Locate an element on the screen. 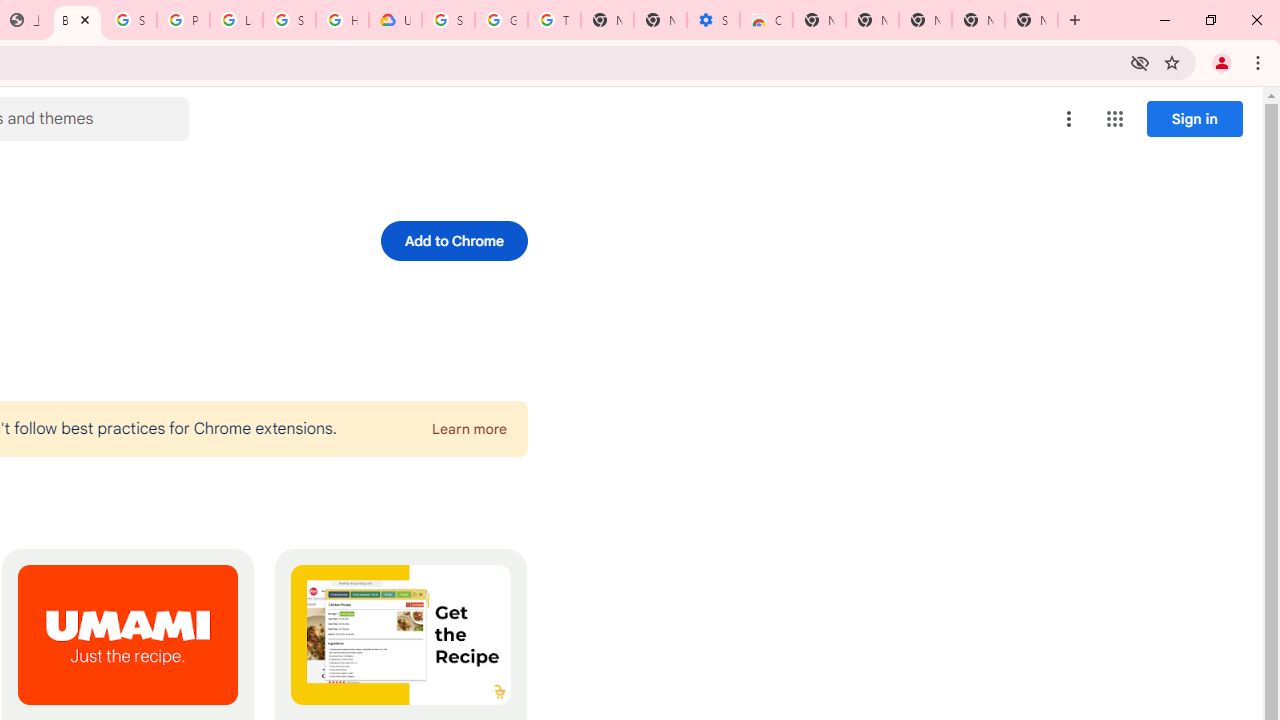 The width and height of the screenshot is (1280, 720). BrainBrake - Chrome Web Store is located at coordinates (77, 20).